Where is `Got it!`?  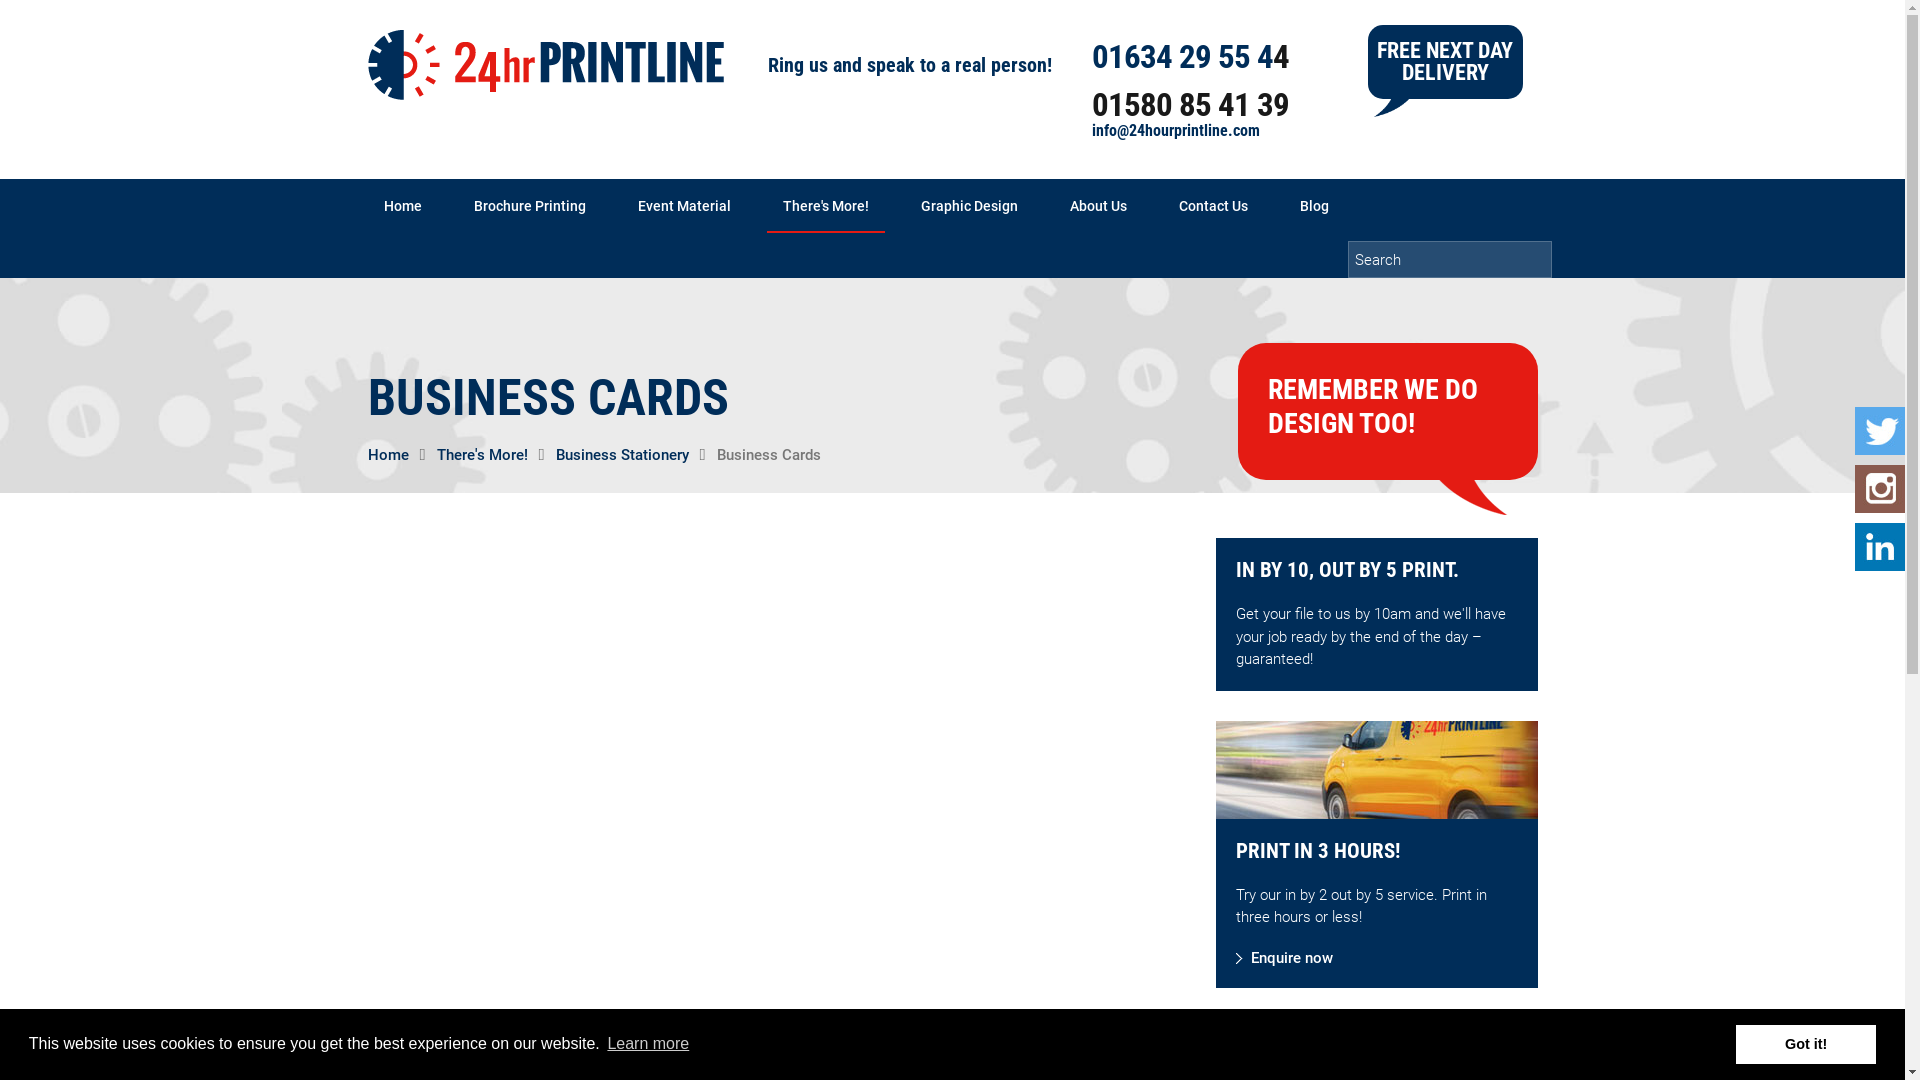
Got it! is located at coordinates (1806, 1044).